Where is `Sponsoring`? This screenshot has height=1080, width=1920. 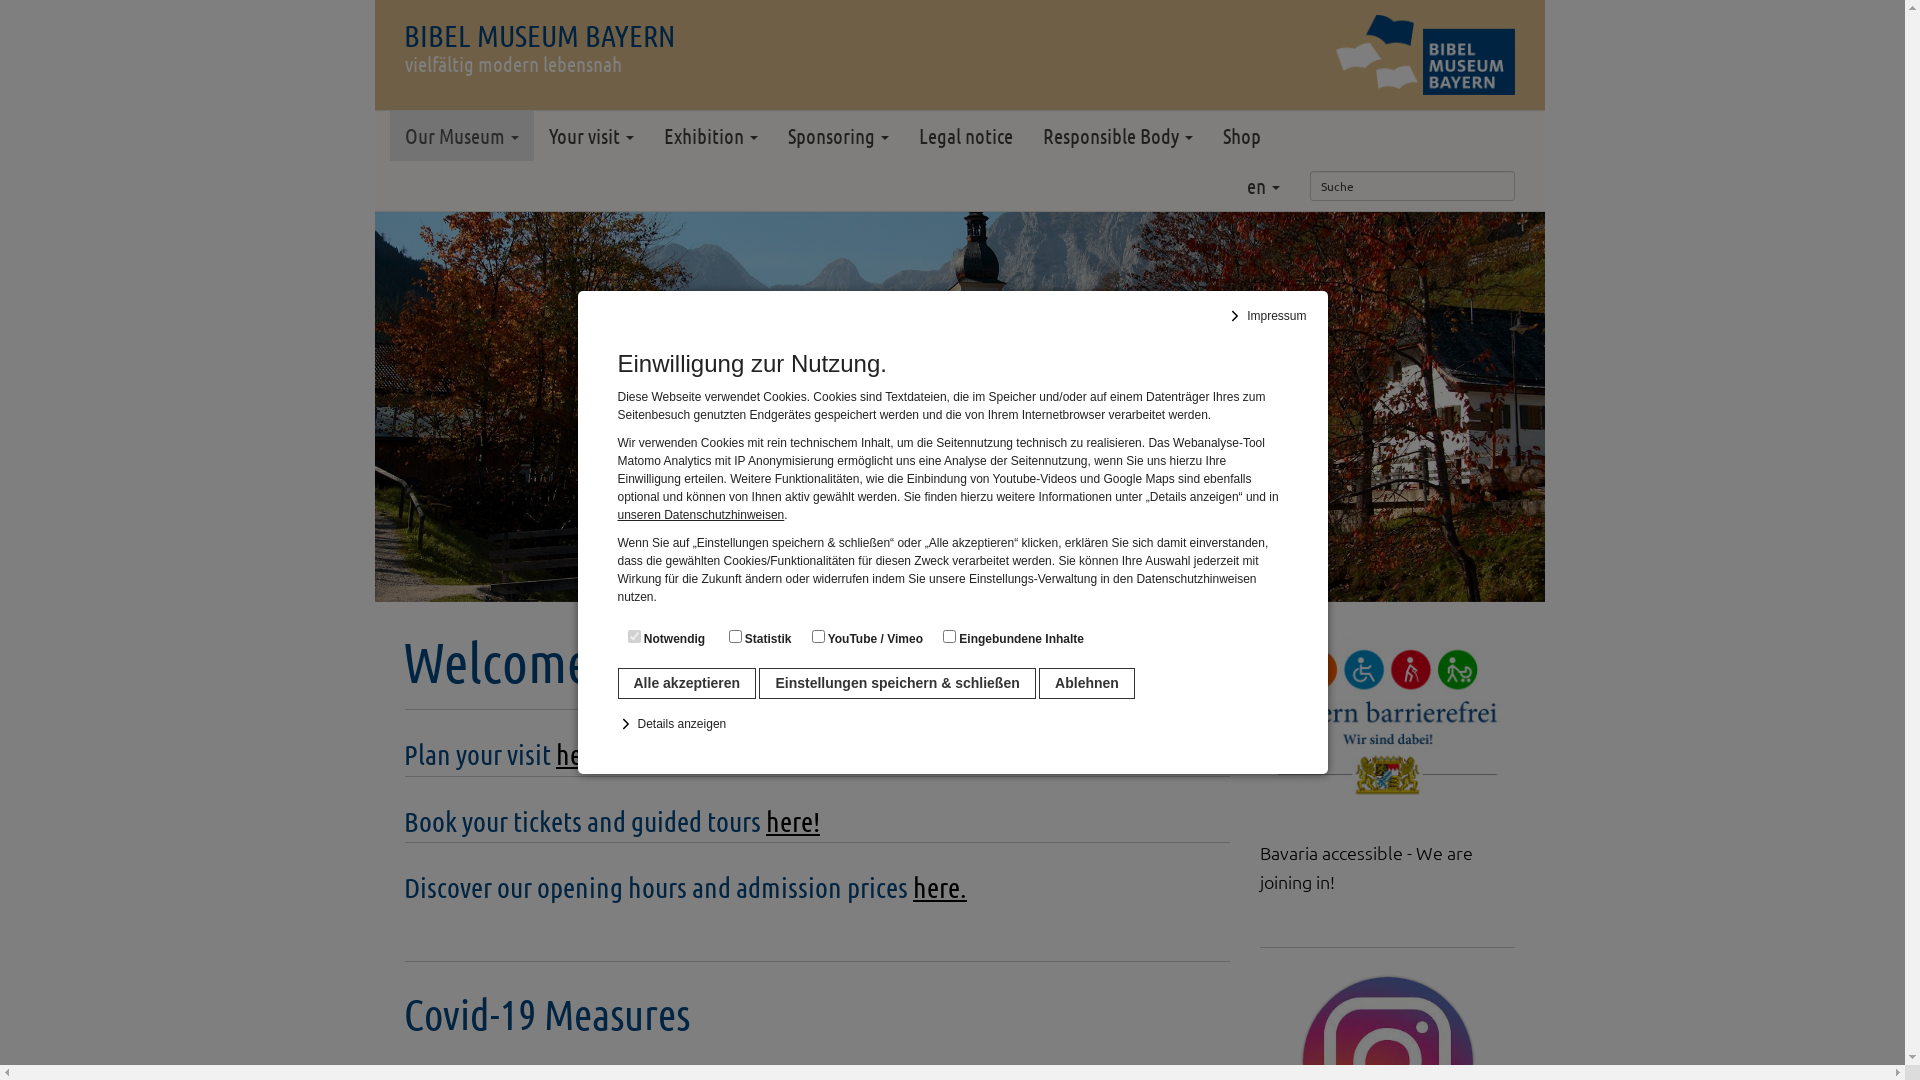 Sponsoring is located at coordinates (838, 136).